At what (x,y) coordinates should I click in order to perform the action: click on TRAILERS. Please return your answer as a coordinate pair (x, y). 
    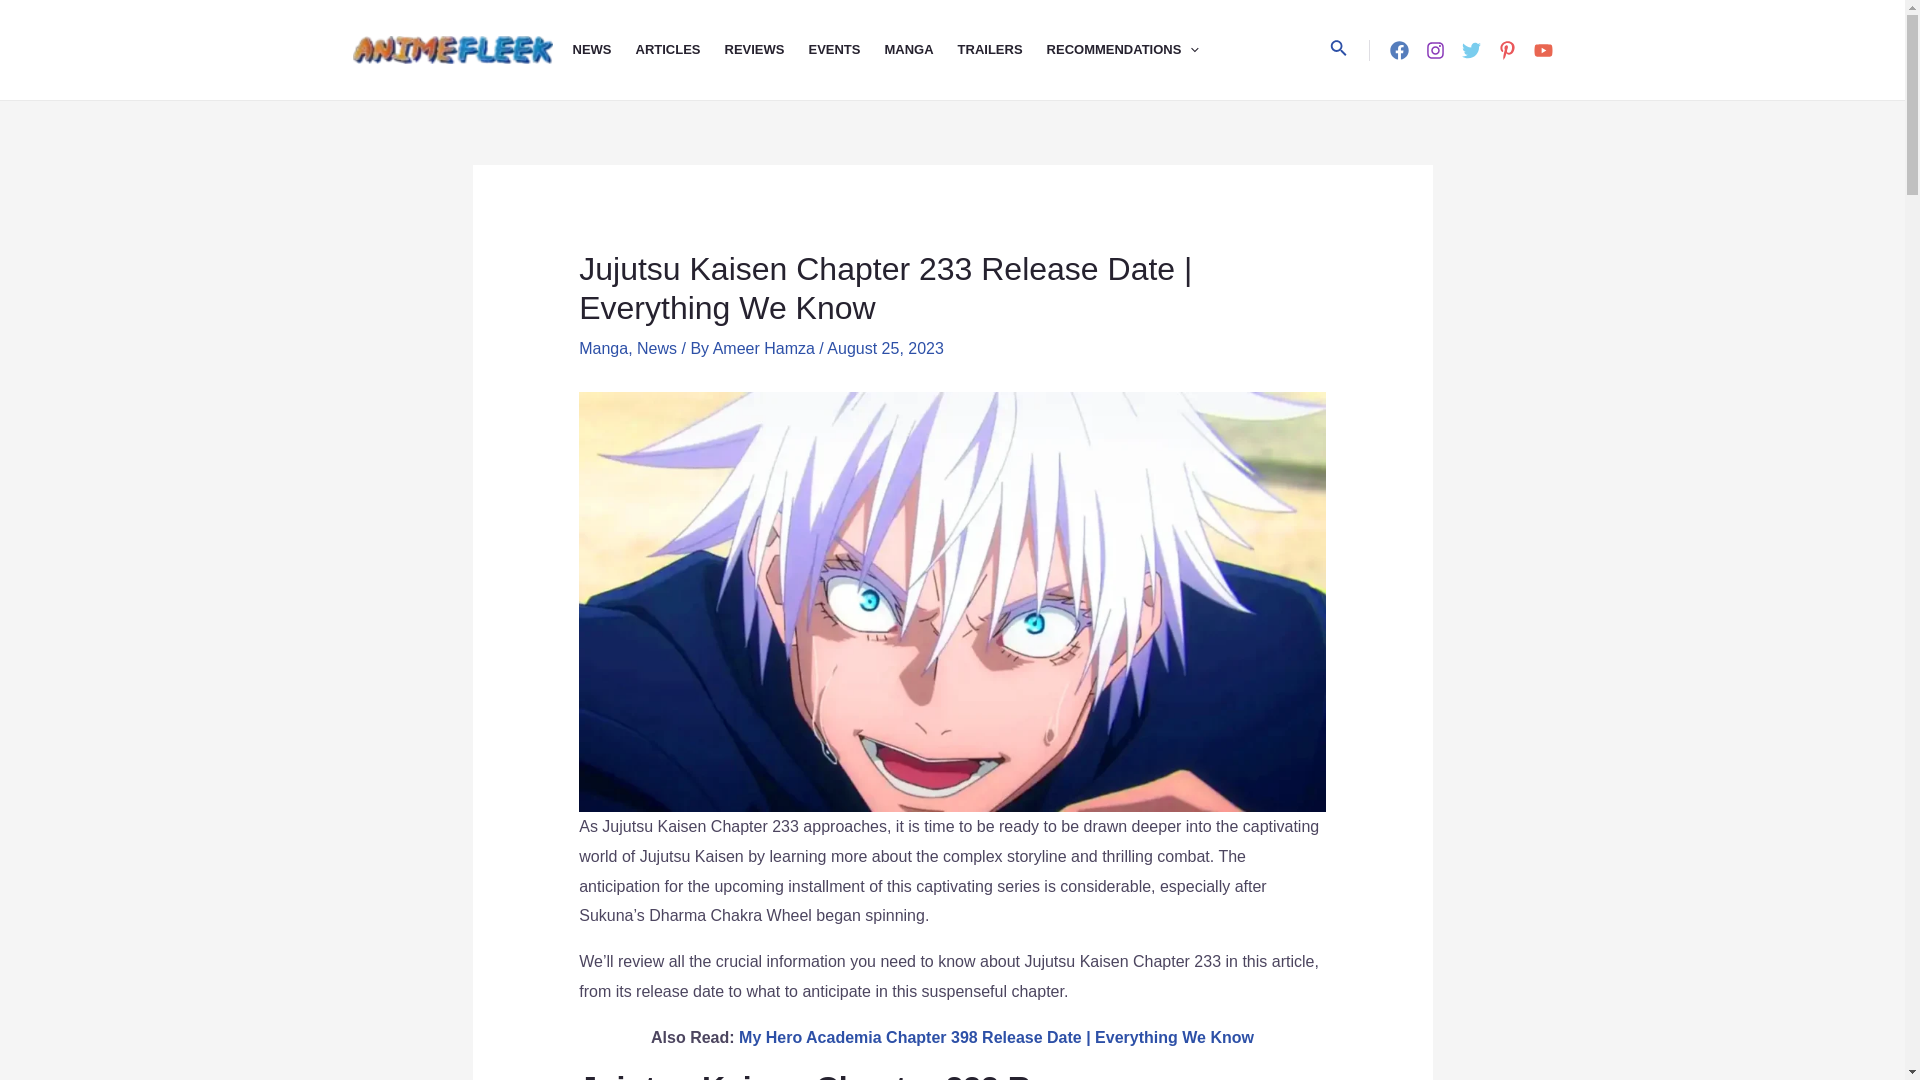
    Looking at the image, I should click on (1002, 50).